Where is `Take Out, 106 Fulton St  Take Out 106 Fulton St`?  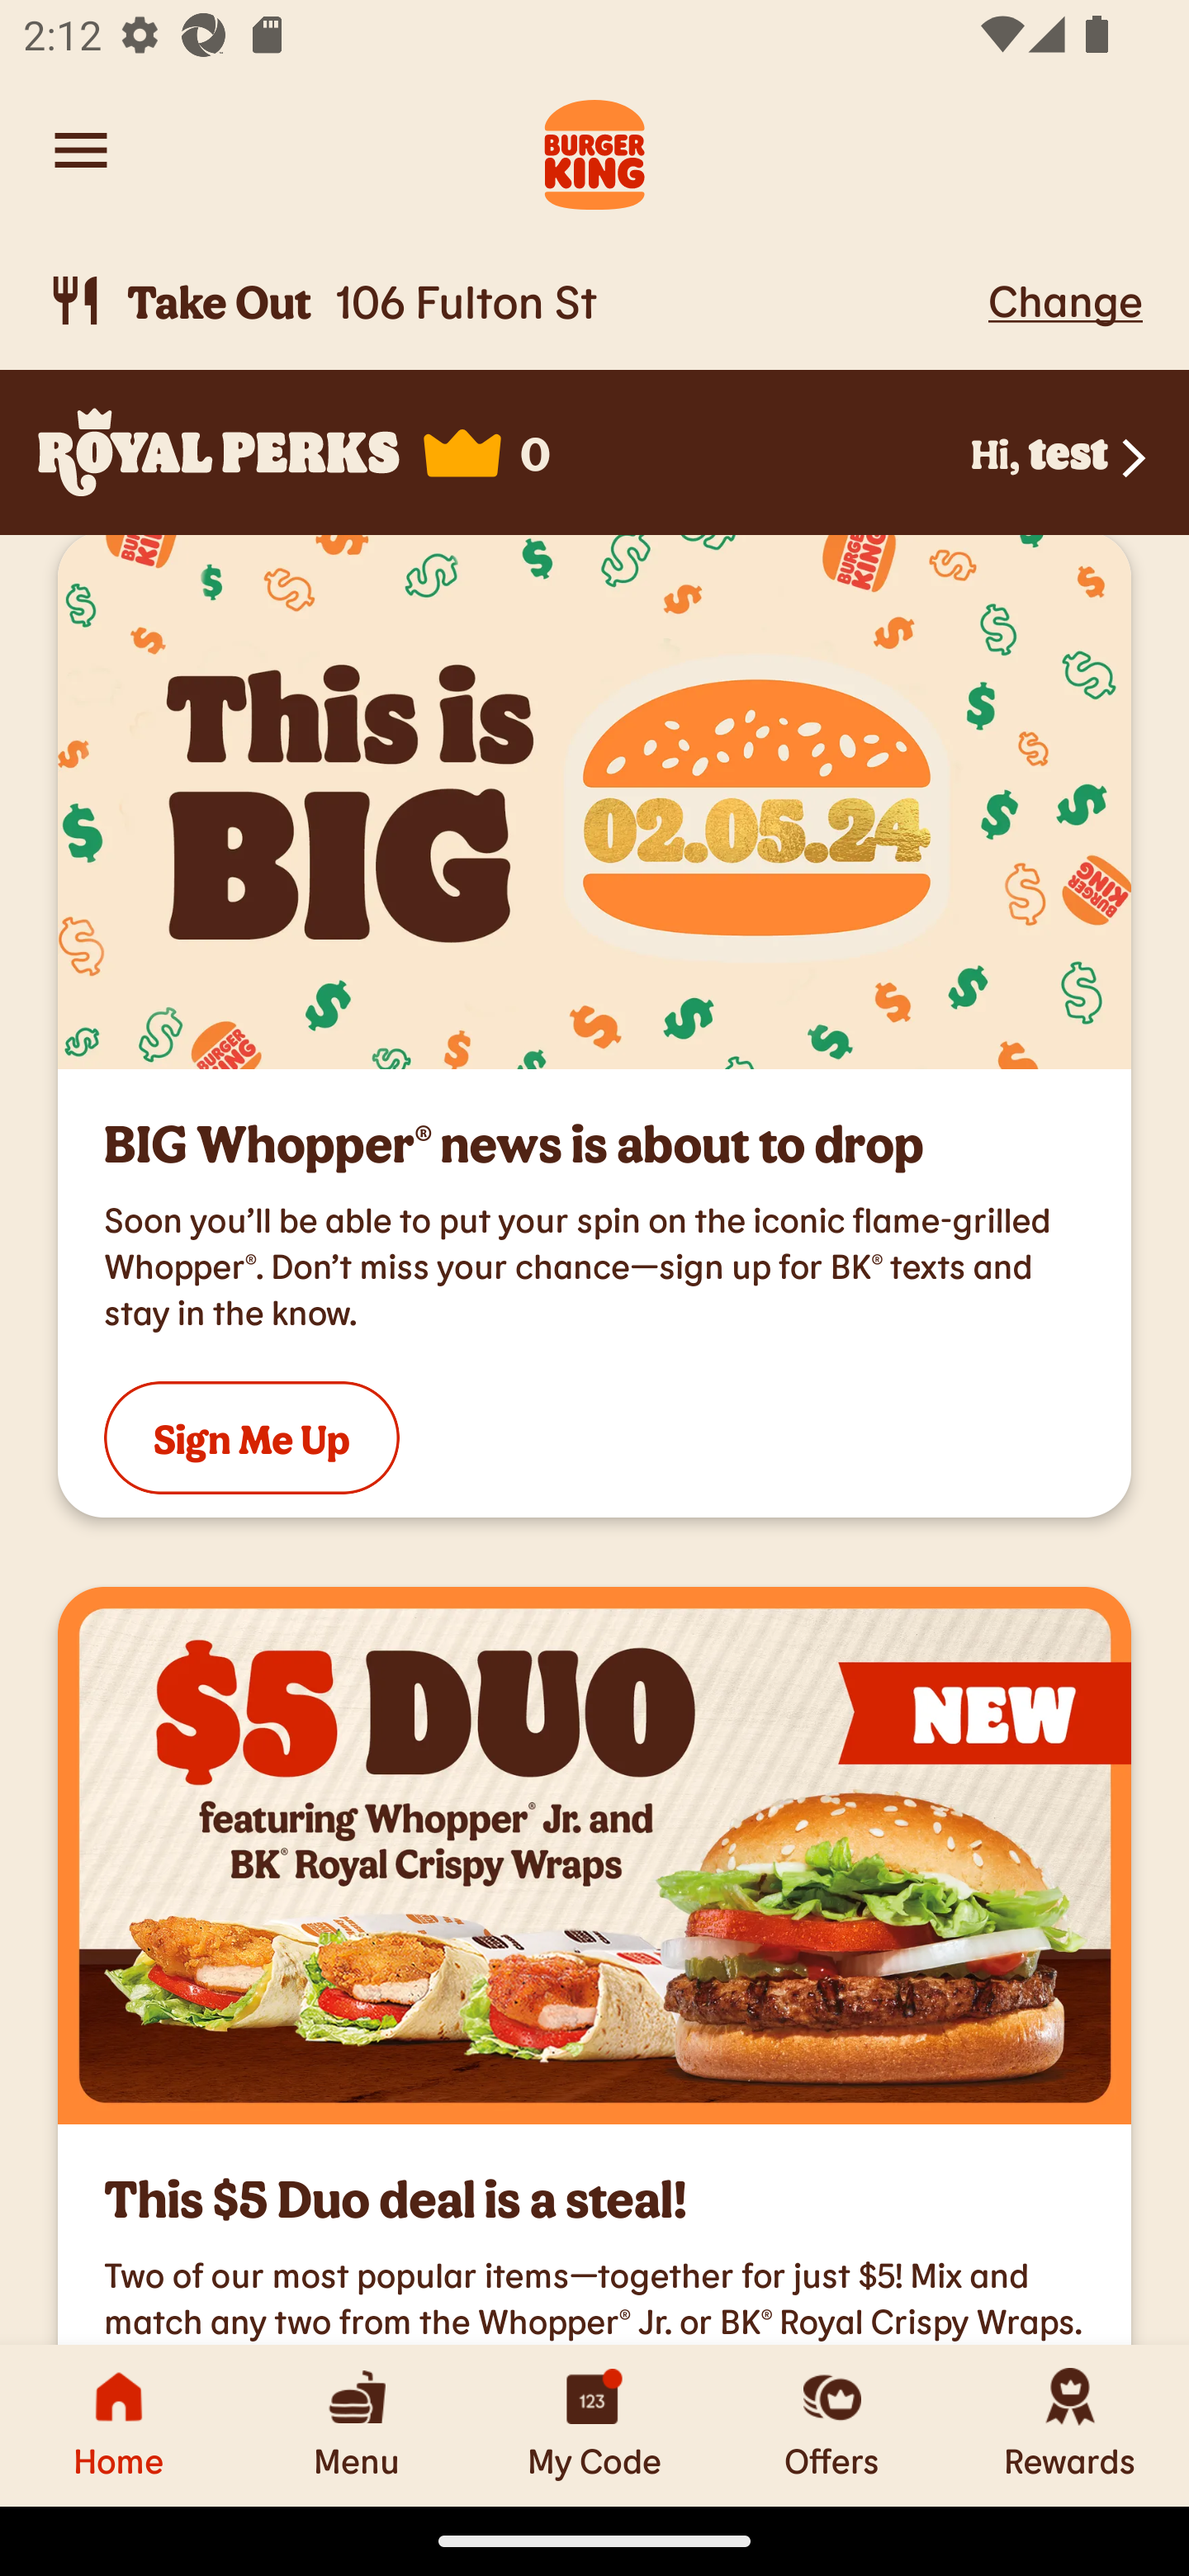
Take Out, 106 Fulton St  Take Out 106 Fulton St is located at coordinates (512, 301).